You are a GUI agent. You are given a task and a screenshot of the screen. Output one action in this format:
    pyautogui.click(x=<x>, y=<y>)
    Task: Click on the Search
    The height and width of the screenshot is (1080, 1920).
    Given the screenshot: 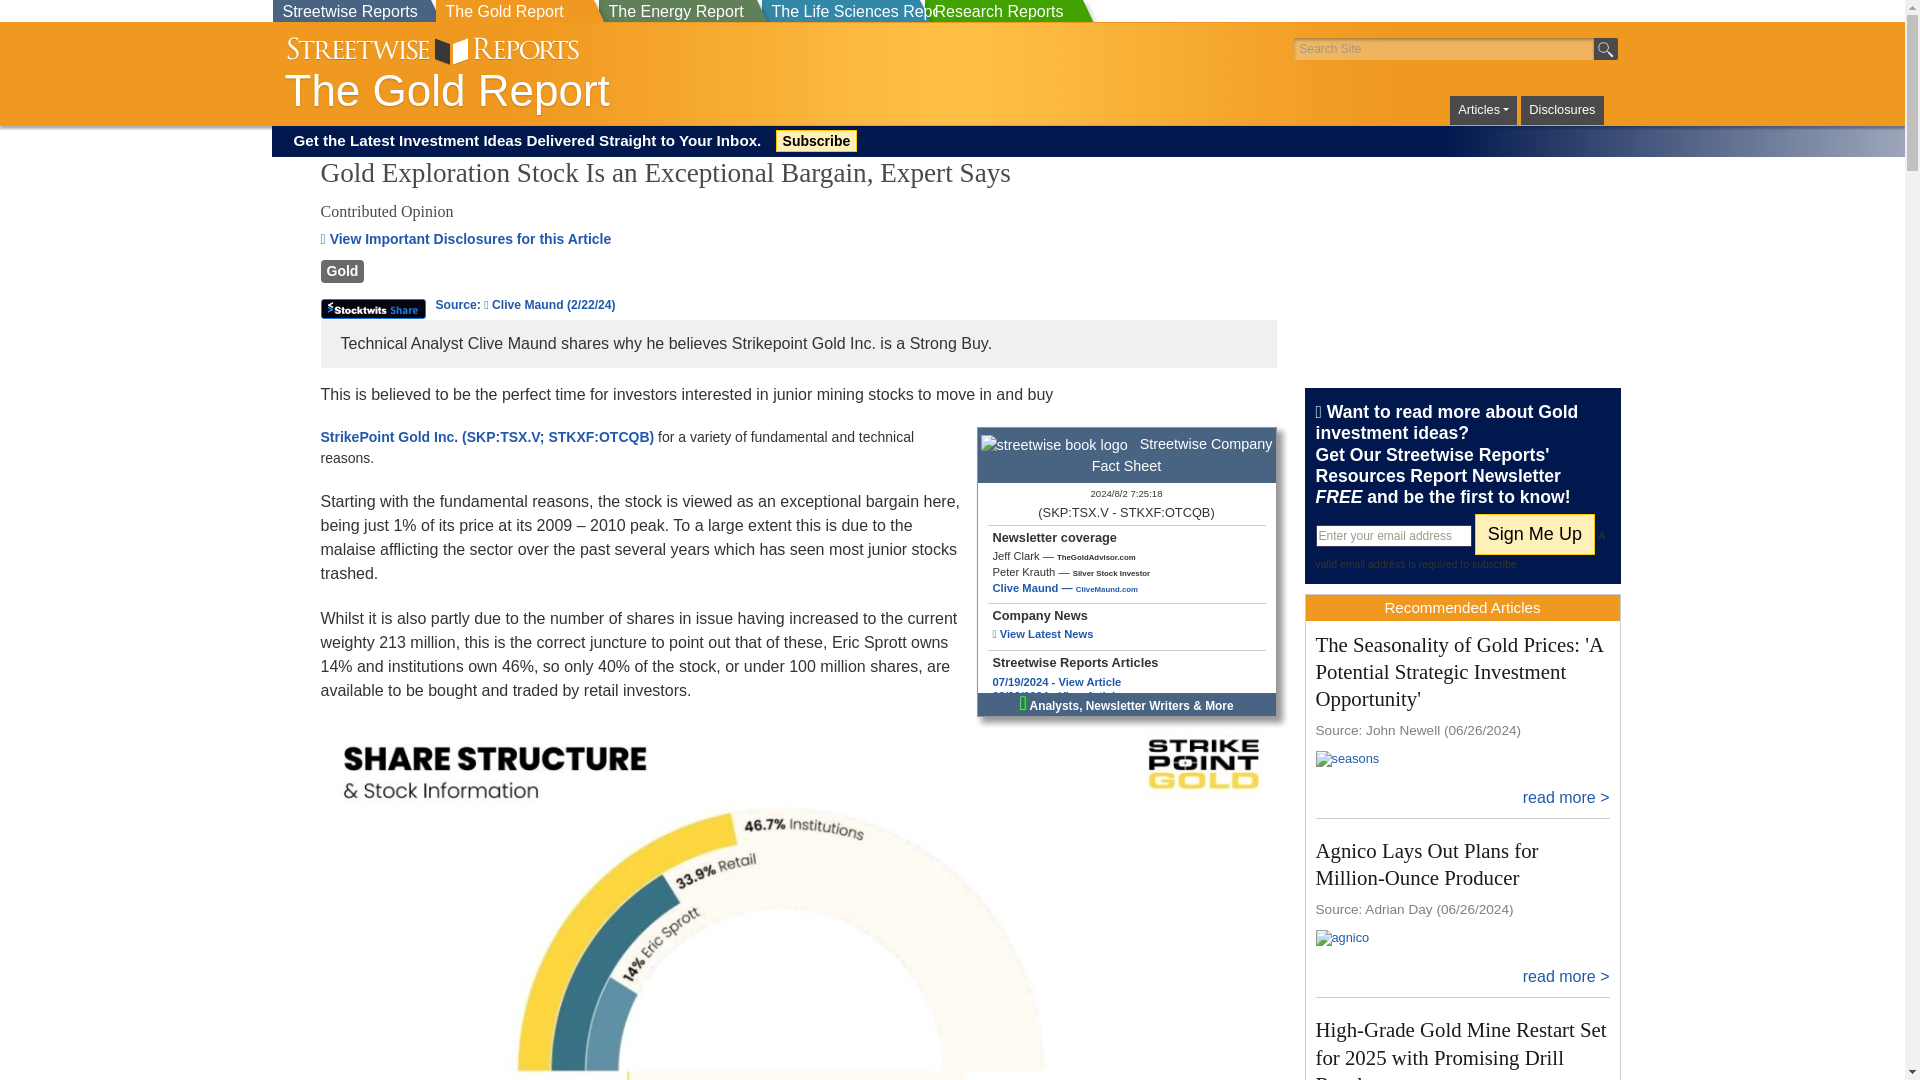 What is the action you would take?
    pyautogui.click(x=1606, y=48)
    